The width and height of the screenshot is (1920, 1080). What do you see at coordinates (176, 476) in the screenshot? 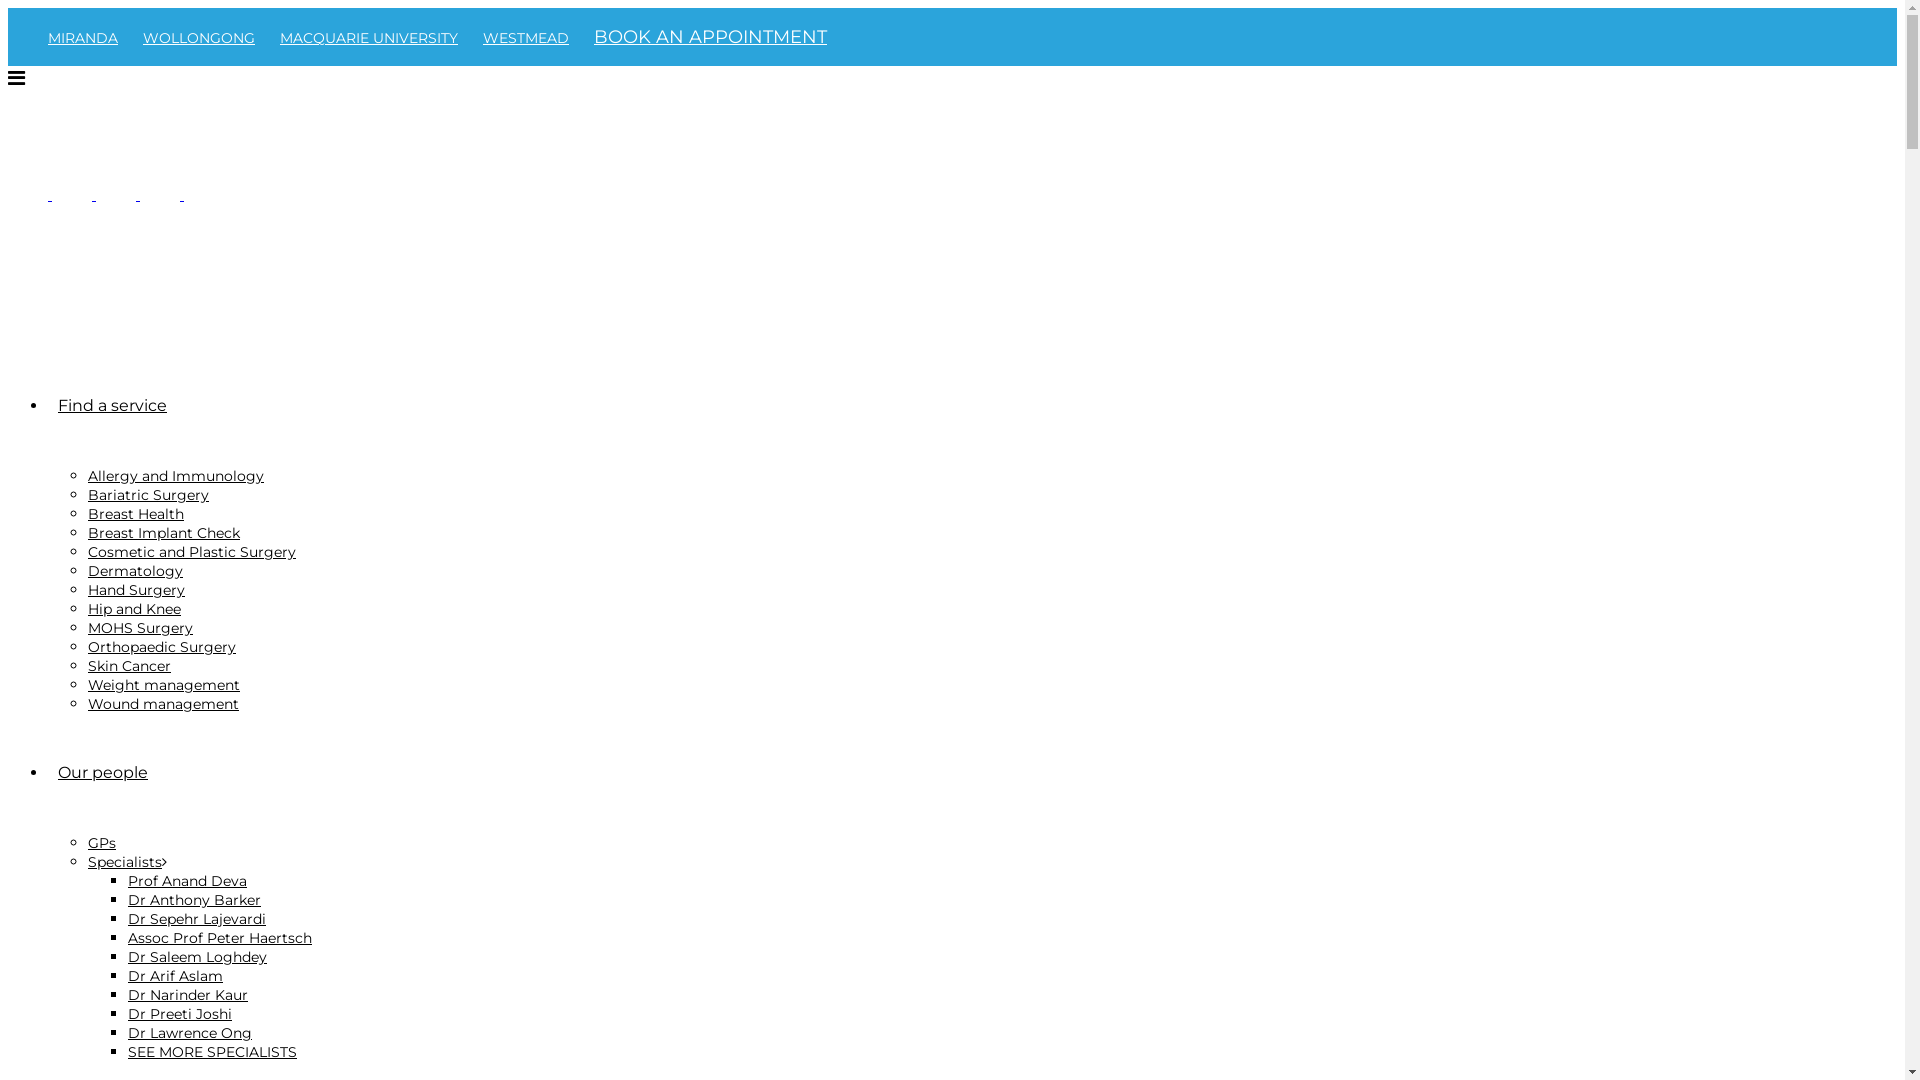
I see `Allergy and Immunology` at bounding box center [176, 476].